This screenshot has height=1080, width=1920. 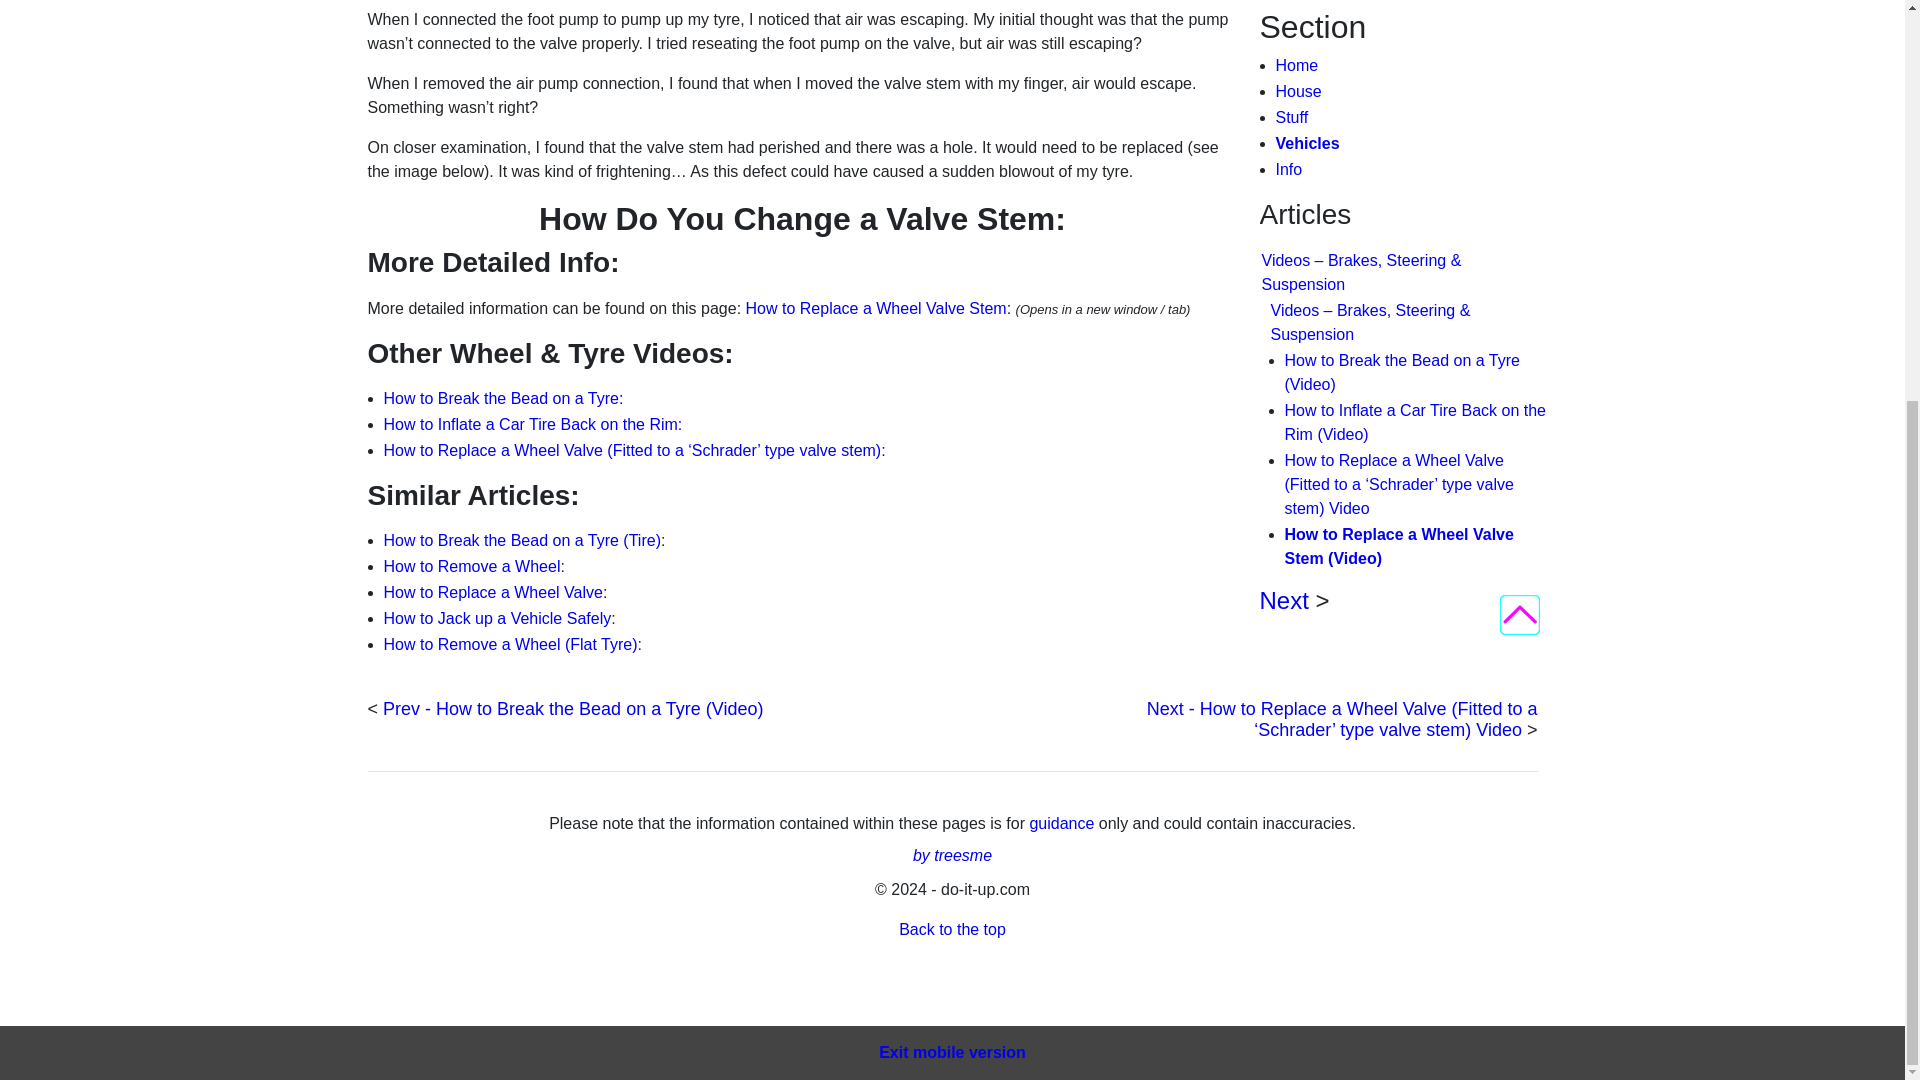 I want to click on How to Replace a Wheel Valve Stem, so click(x=876, y=308).